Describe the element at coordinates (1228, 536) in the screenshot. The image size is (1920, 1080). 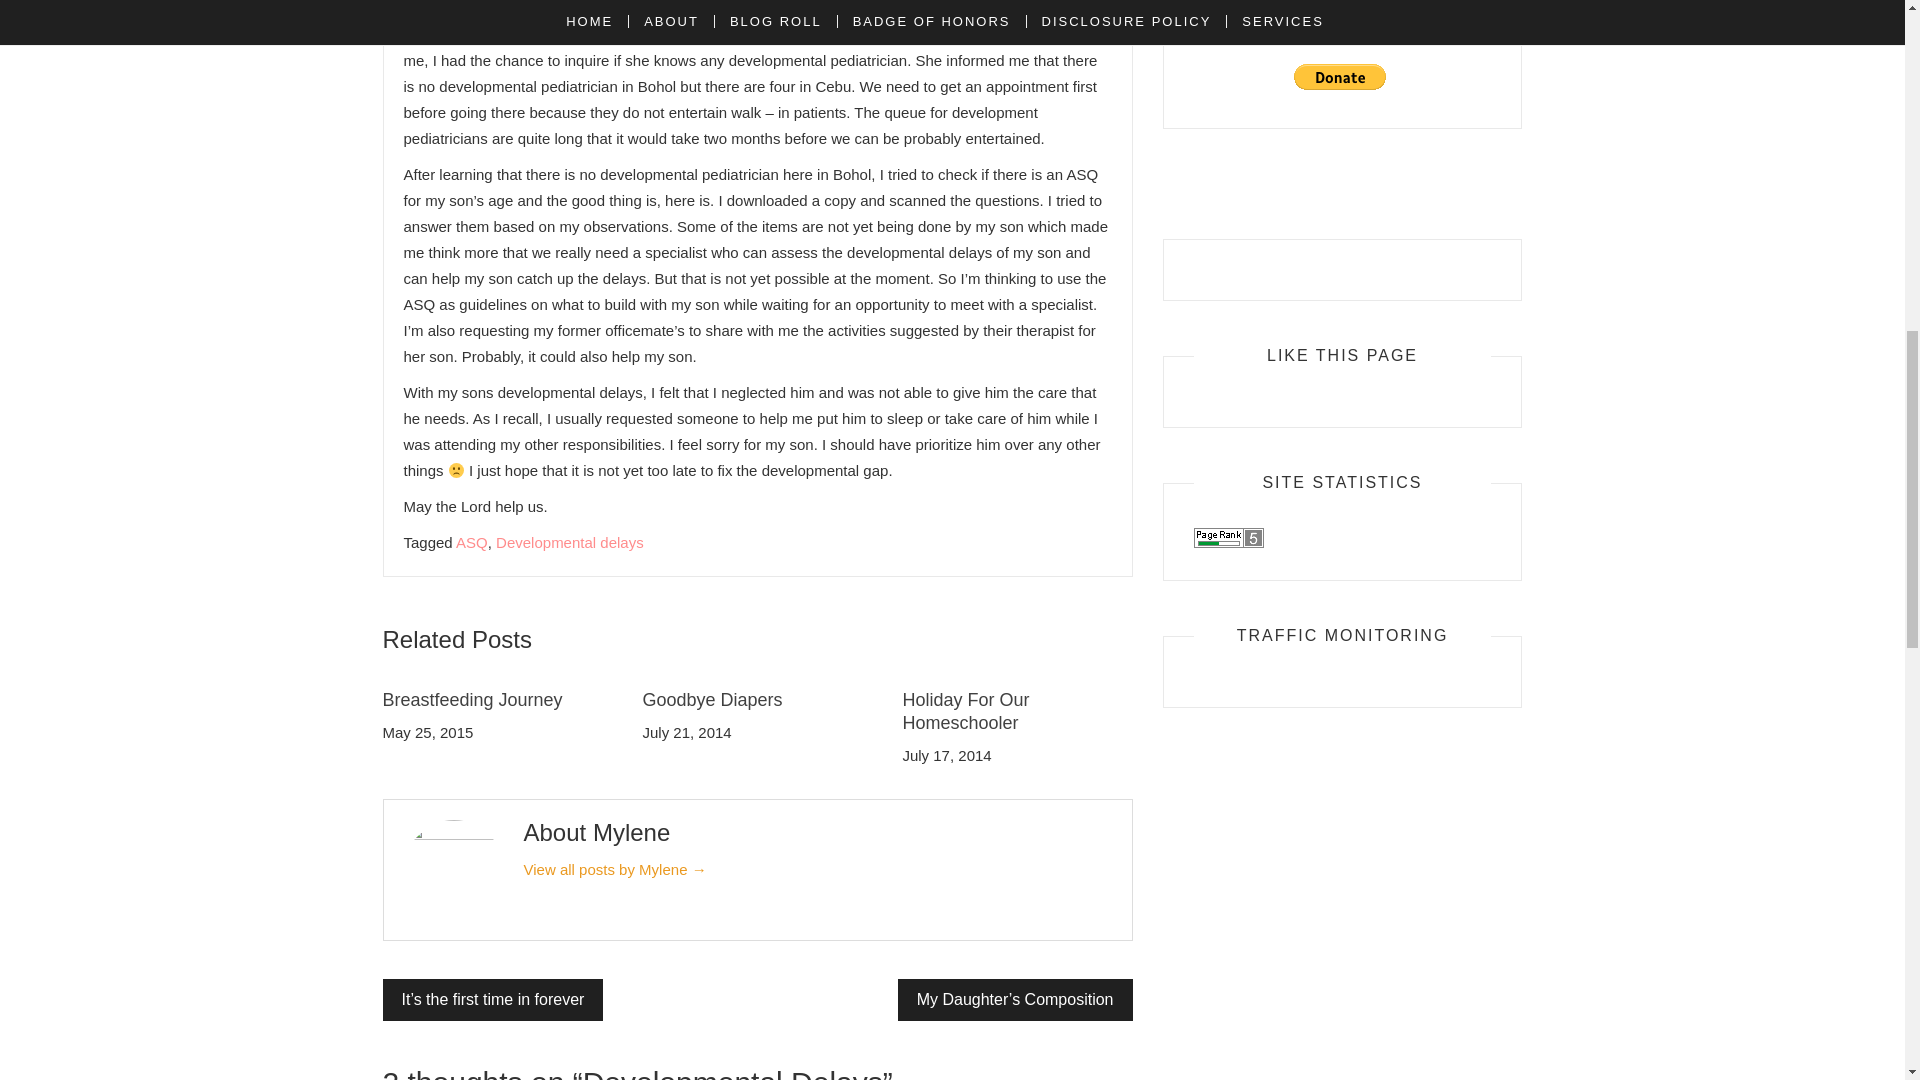
I see `Page Ranking Tool` at that location.